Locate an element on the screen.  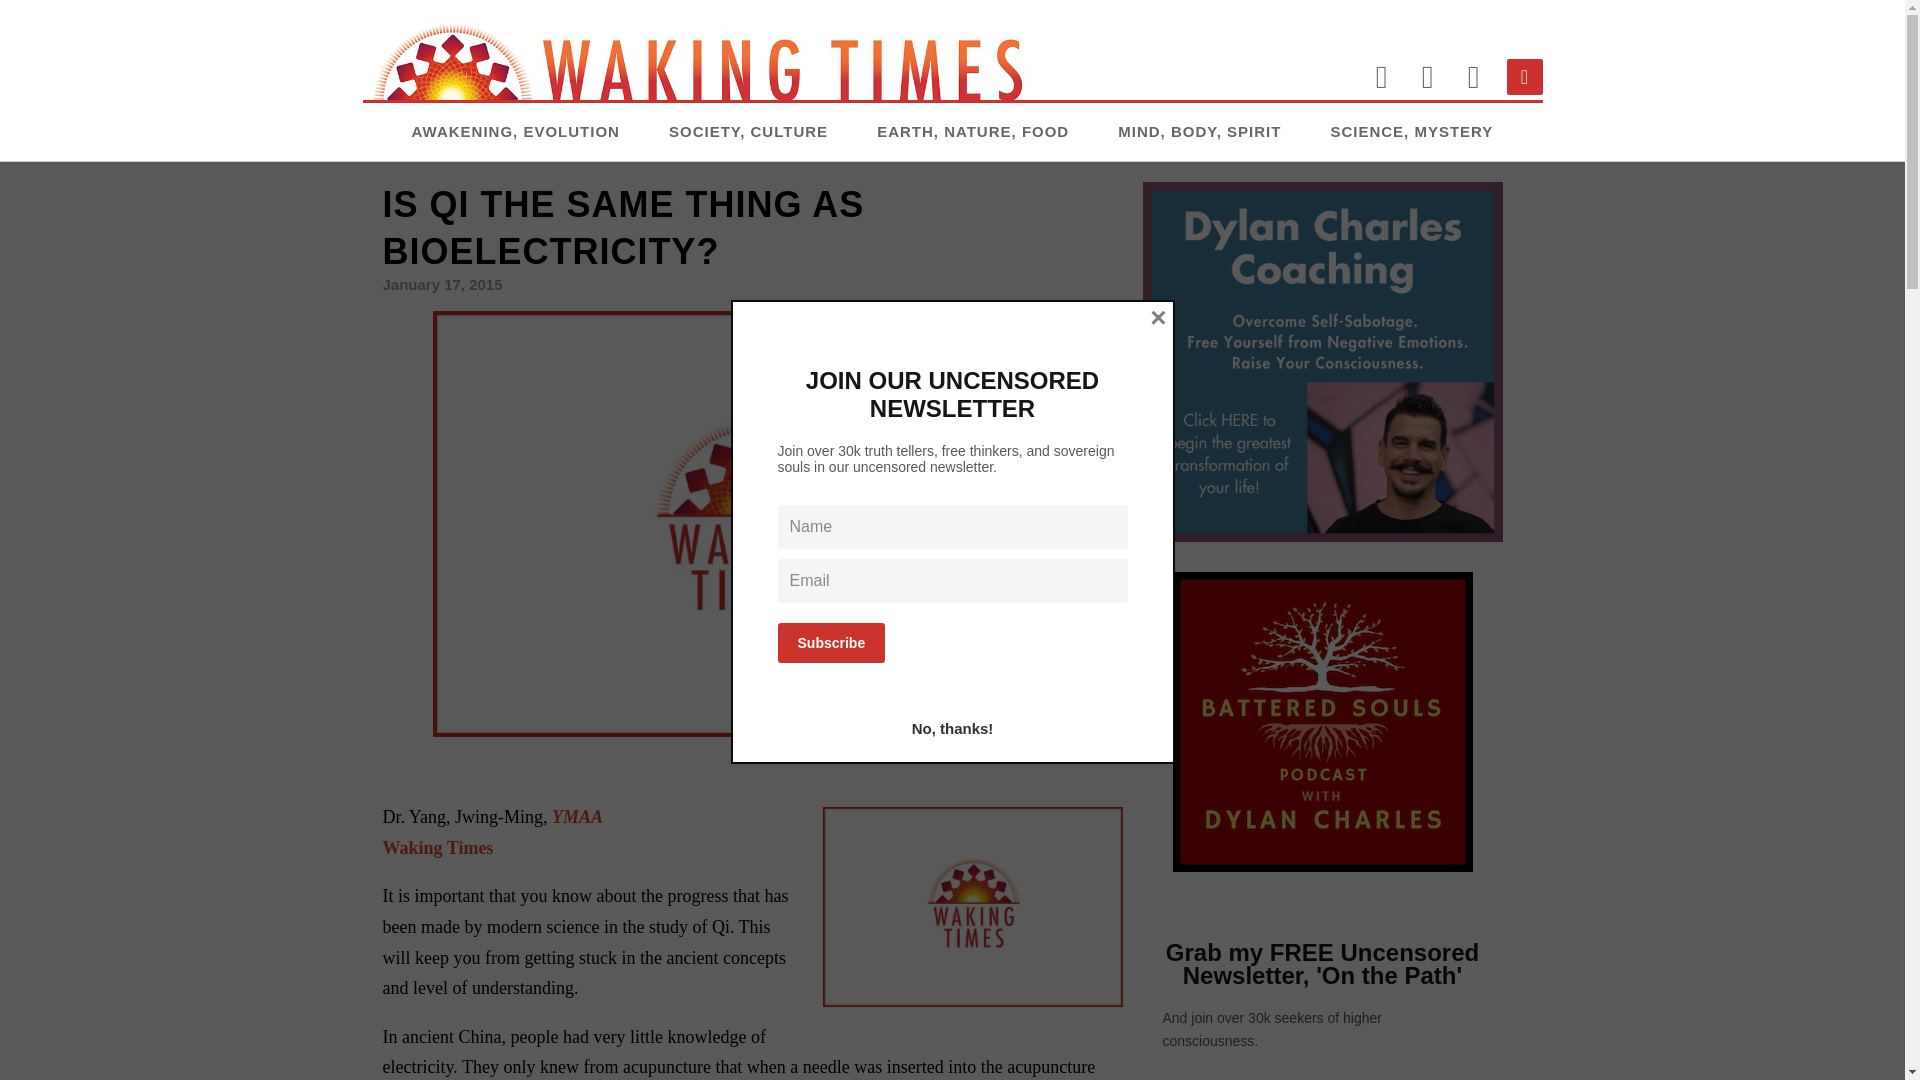
SCIENCE, MYSTERY is located at coordinates (1412, 131).